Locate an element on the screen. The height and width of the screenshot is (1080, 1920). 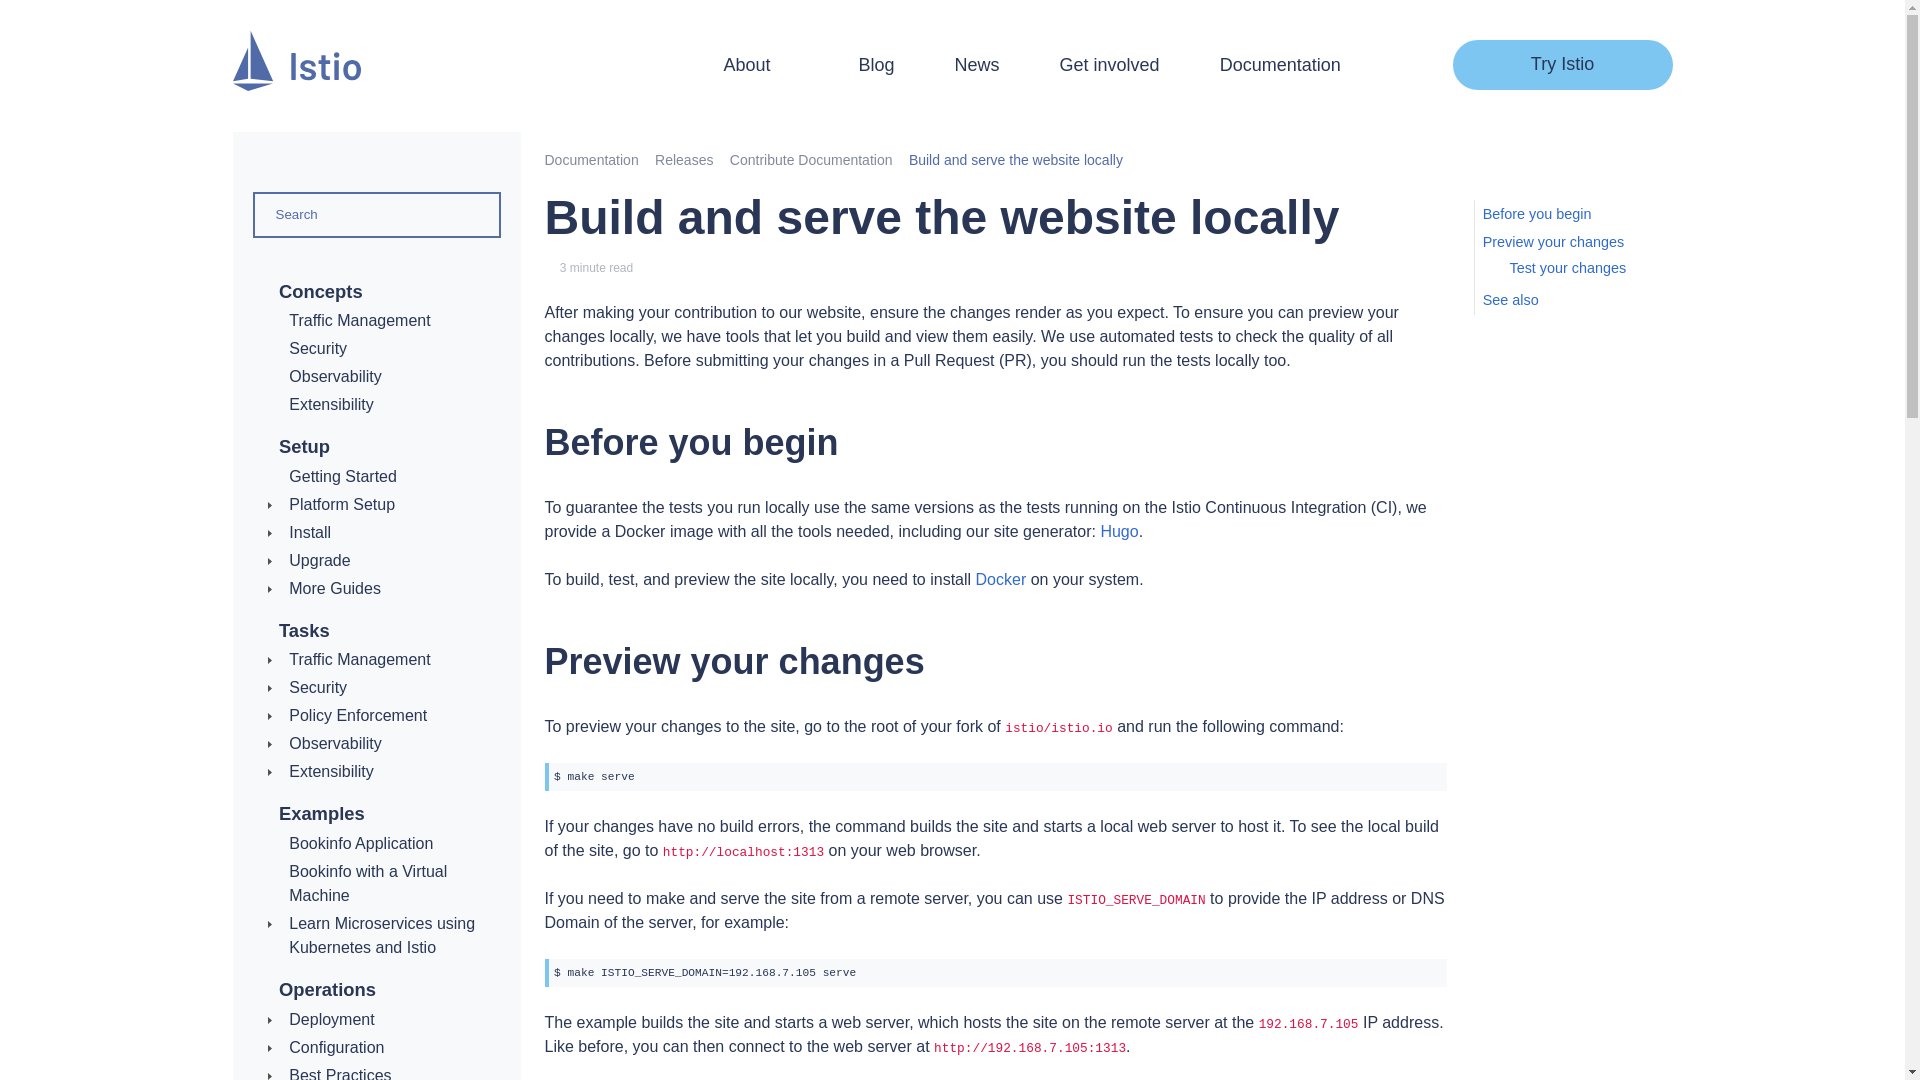
Platform Setup is located at coordinates (342, 504).